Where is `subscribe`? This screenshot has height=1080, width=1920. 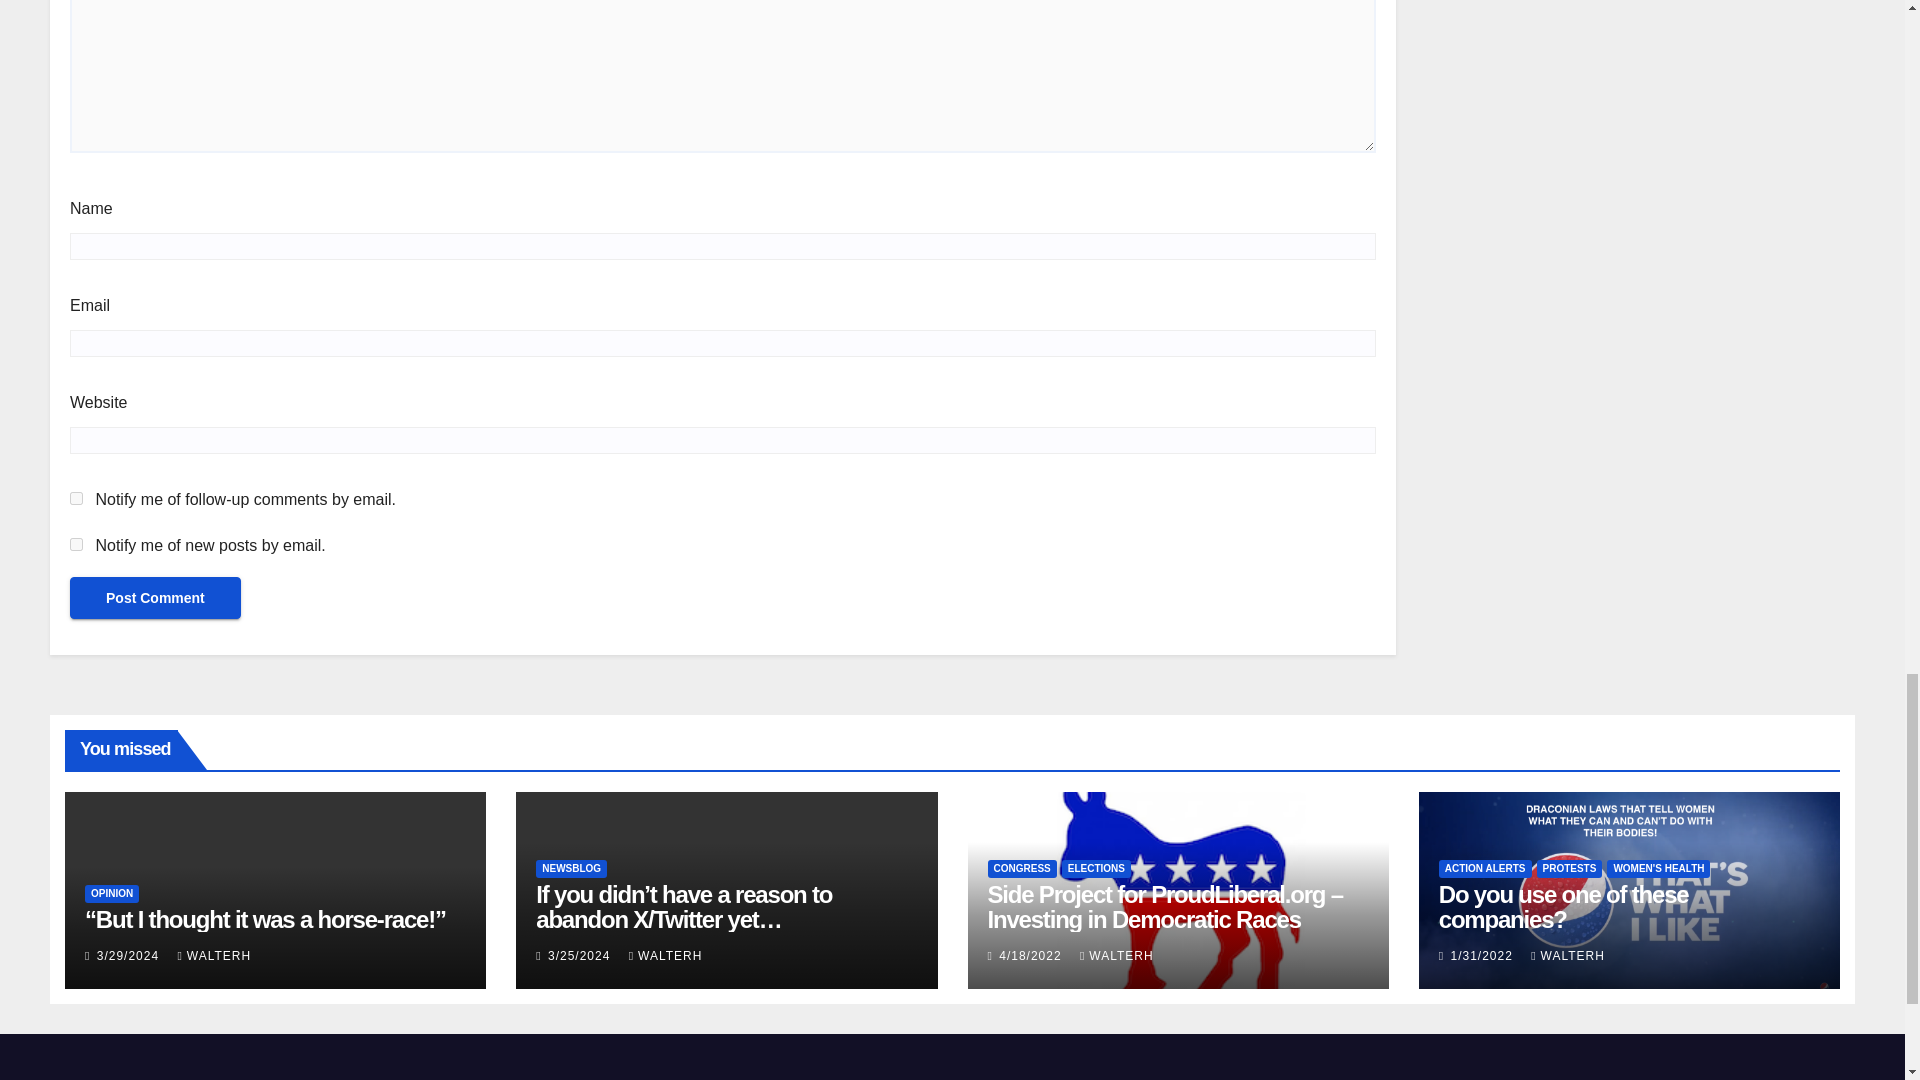 subscribe is located at coordinates (76, 544).